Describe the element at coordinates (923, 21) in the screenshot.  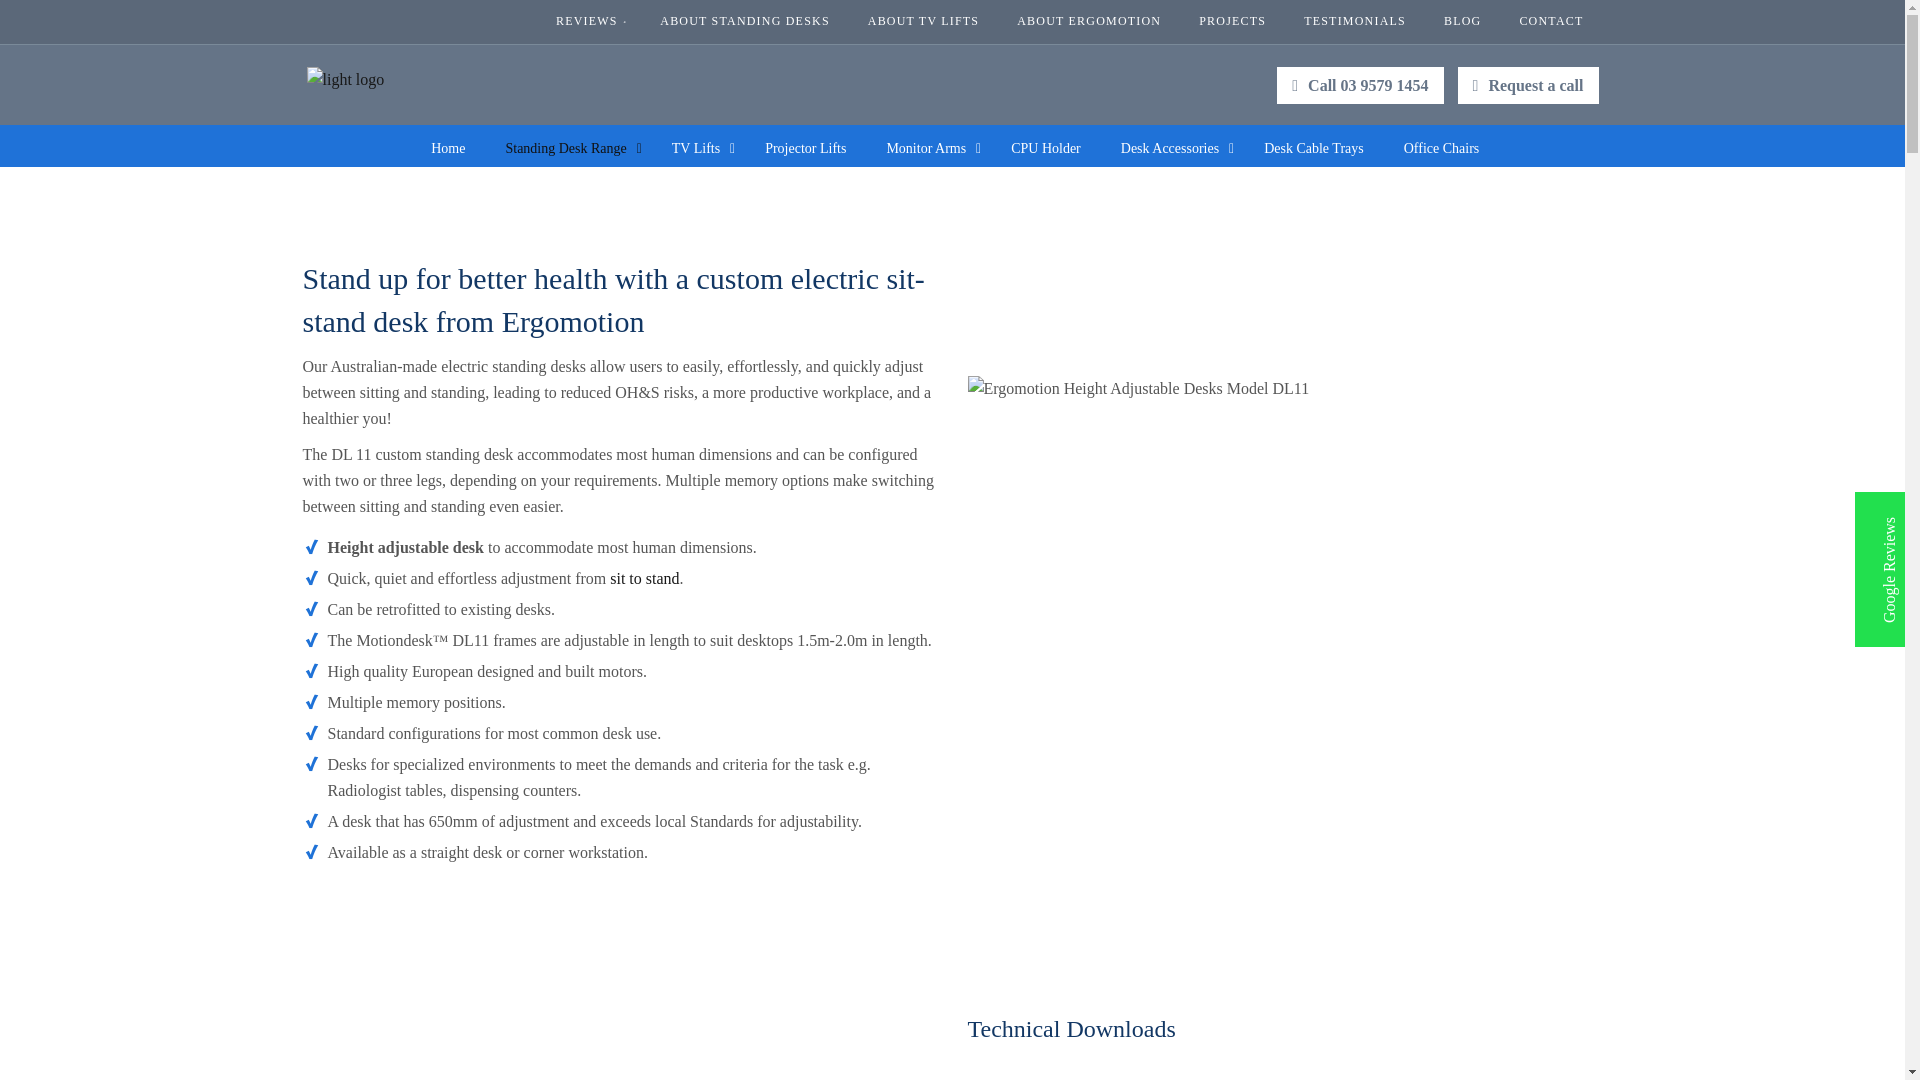
I see `ABOUT TV LIFTS` at that location.